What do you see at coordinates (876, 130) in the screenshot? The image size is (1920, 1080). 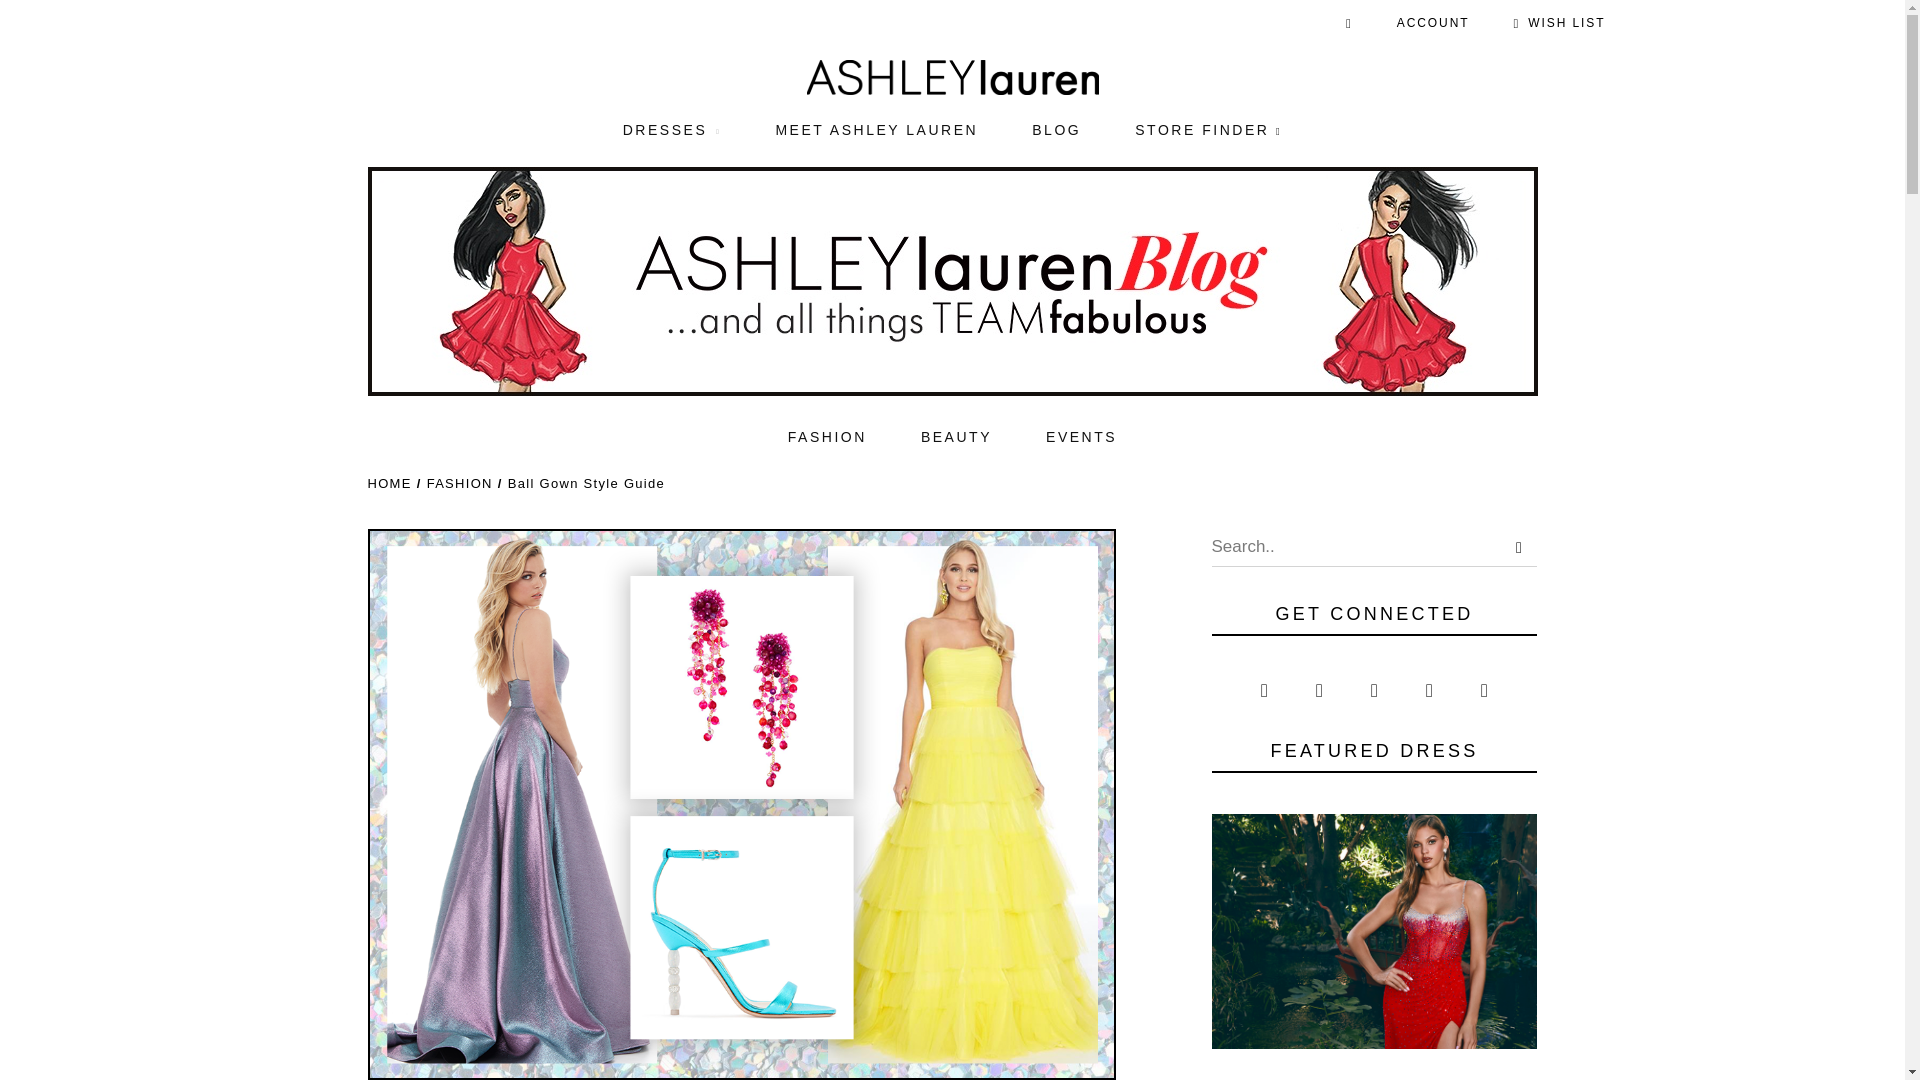 I see `MEET ASHLEY LAUREN` at bounding box center [876, 130].